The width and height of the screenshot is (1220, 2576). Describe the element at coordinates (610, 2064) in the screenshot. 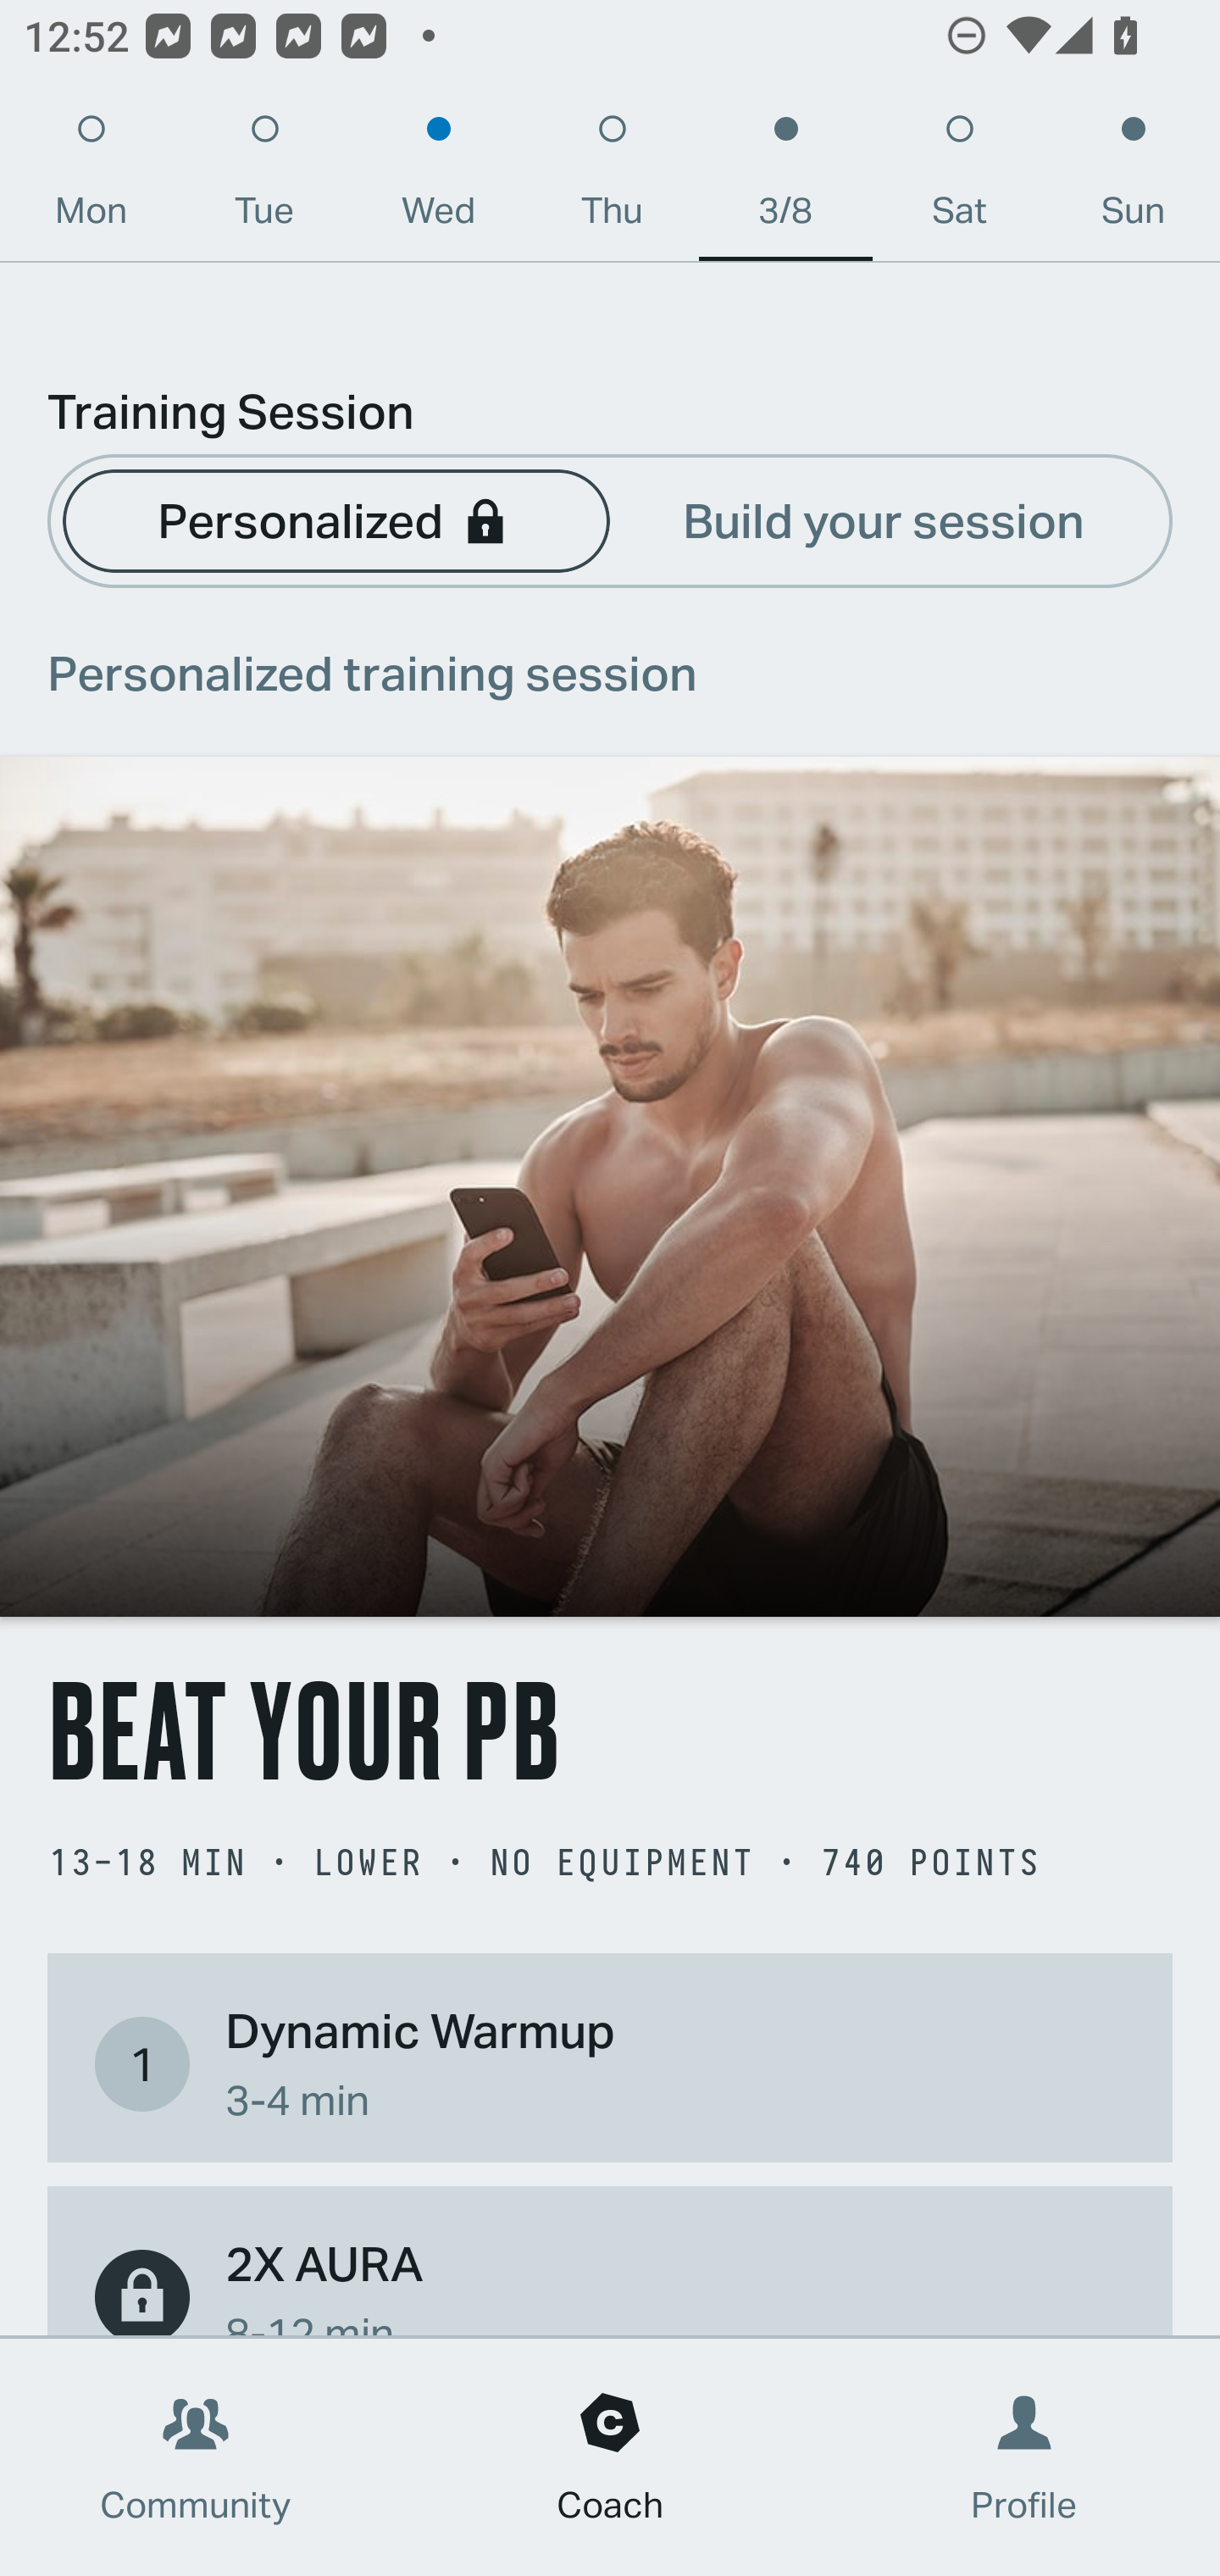

I see `1 Dynamic Warmup 3-4 min` at that location.